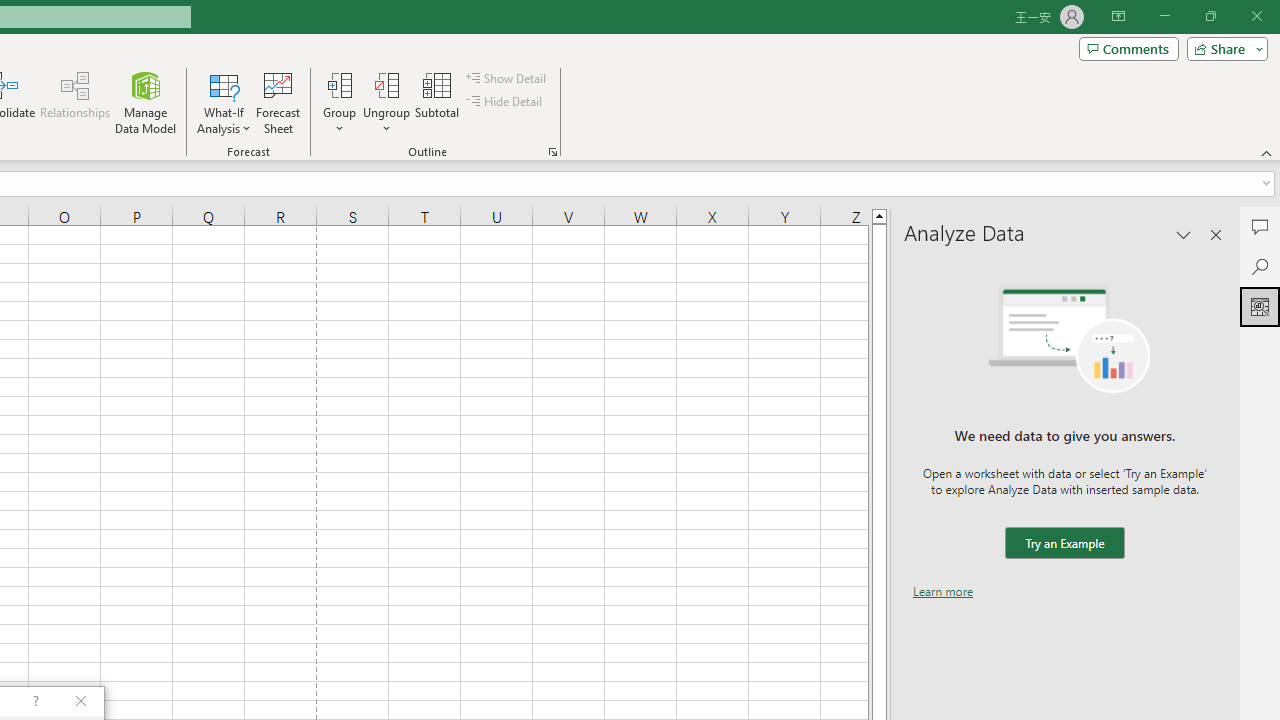  What do you see at coordinates (943, 591) in the screenshot?
I see `Learn more` at bounding box center [943, 591].